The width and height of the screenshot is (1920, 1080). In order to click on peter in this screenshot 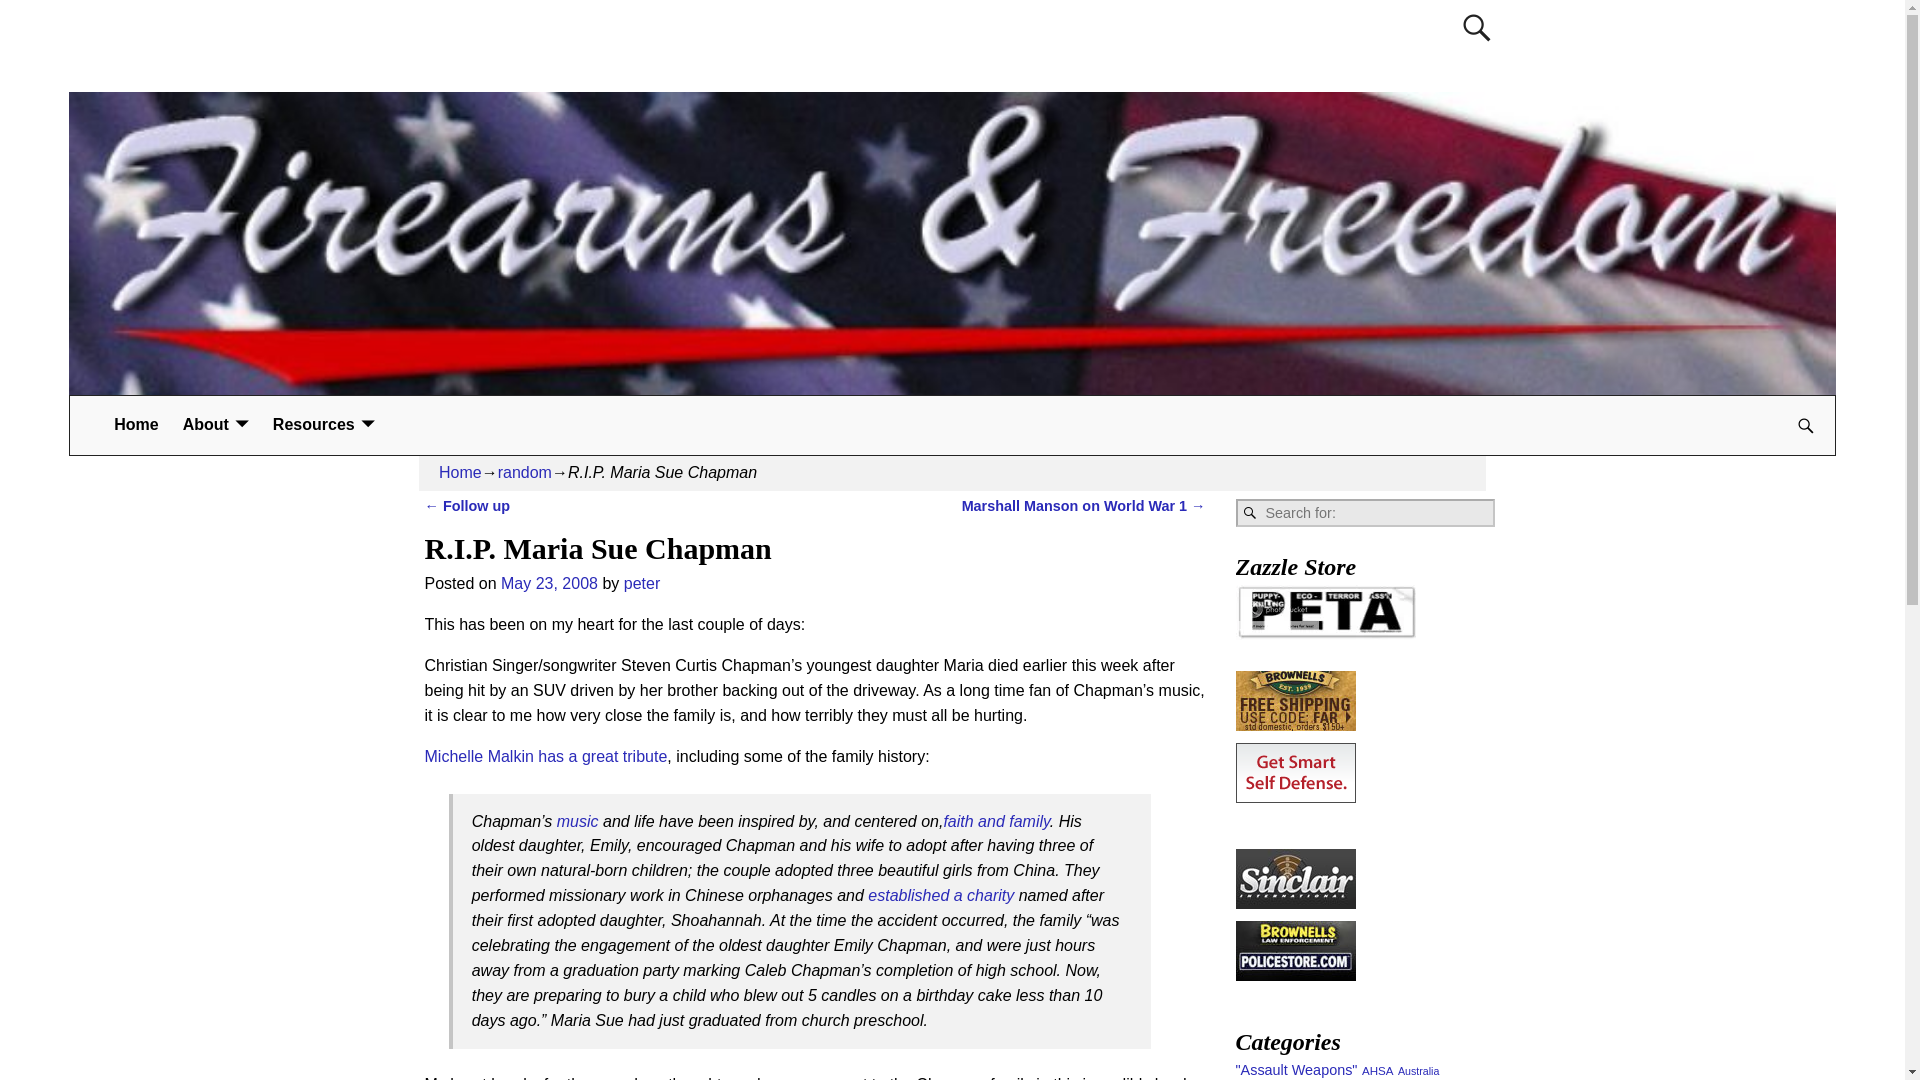, I will do `click(642, 582)`.